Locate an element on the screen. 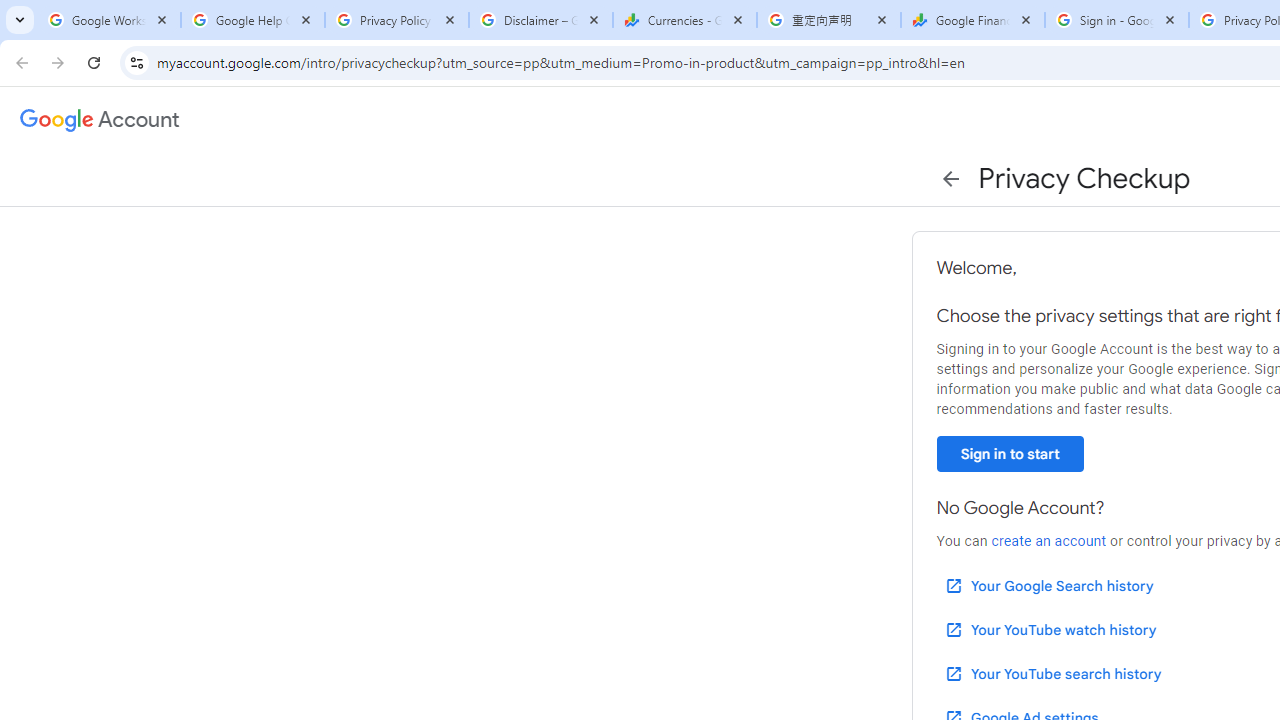  Sign in - Google Accounts is located at coordinates (1116, 20).